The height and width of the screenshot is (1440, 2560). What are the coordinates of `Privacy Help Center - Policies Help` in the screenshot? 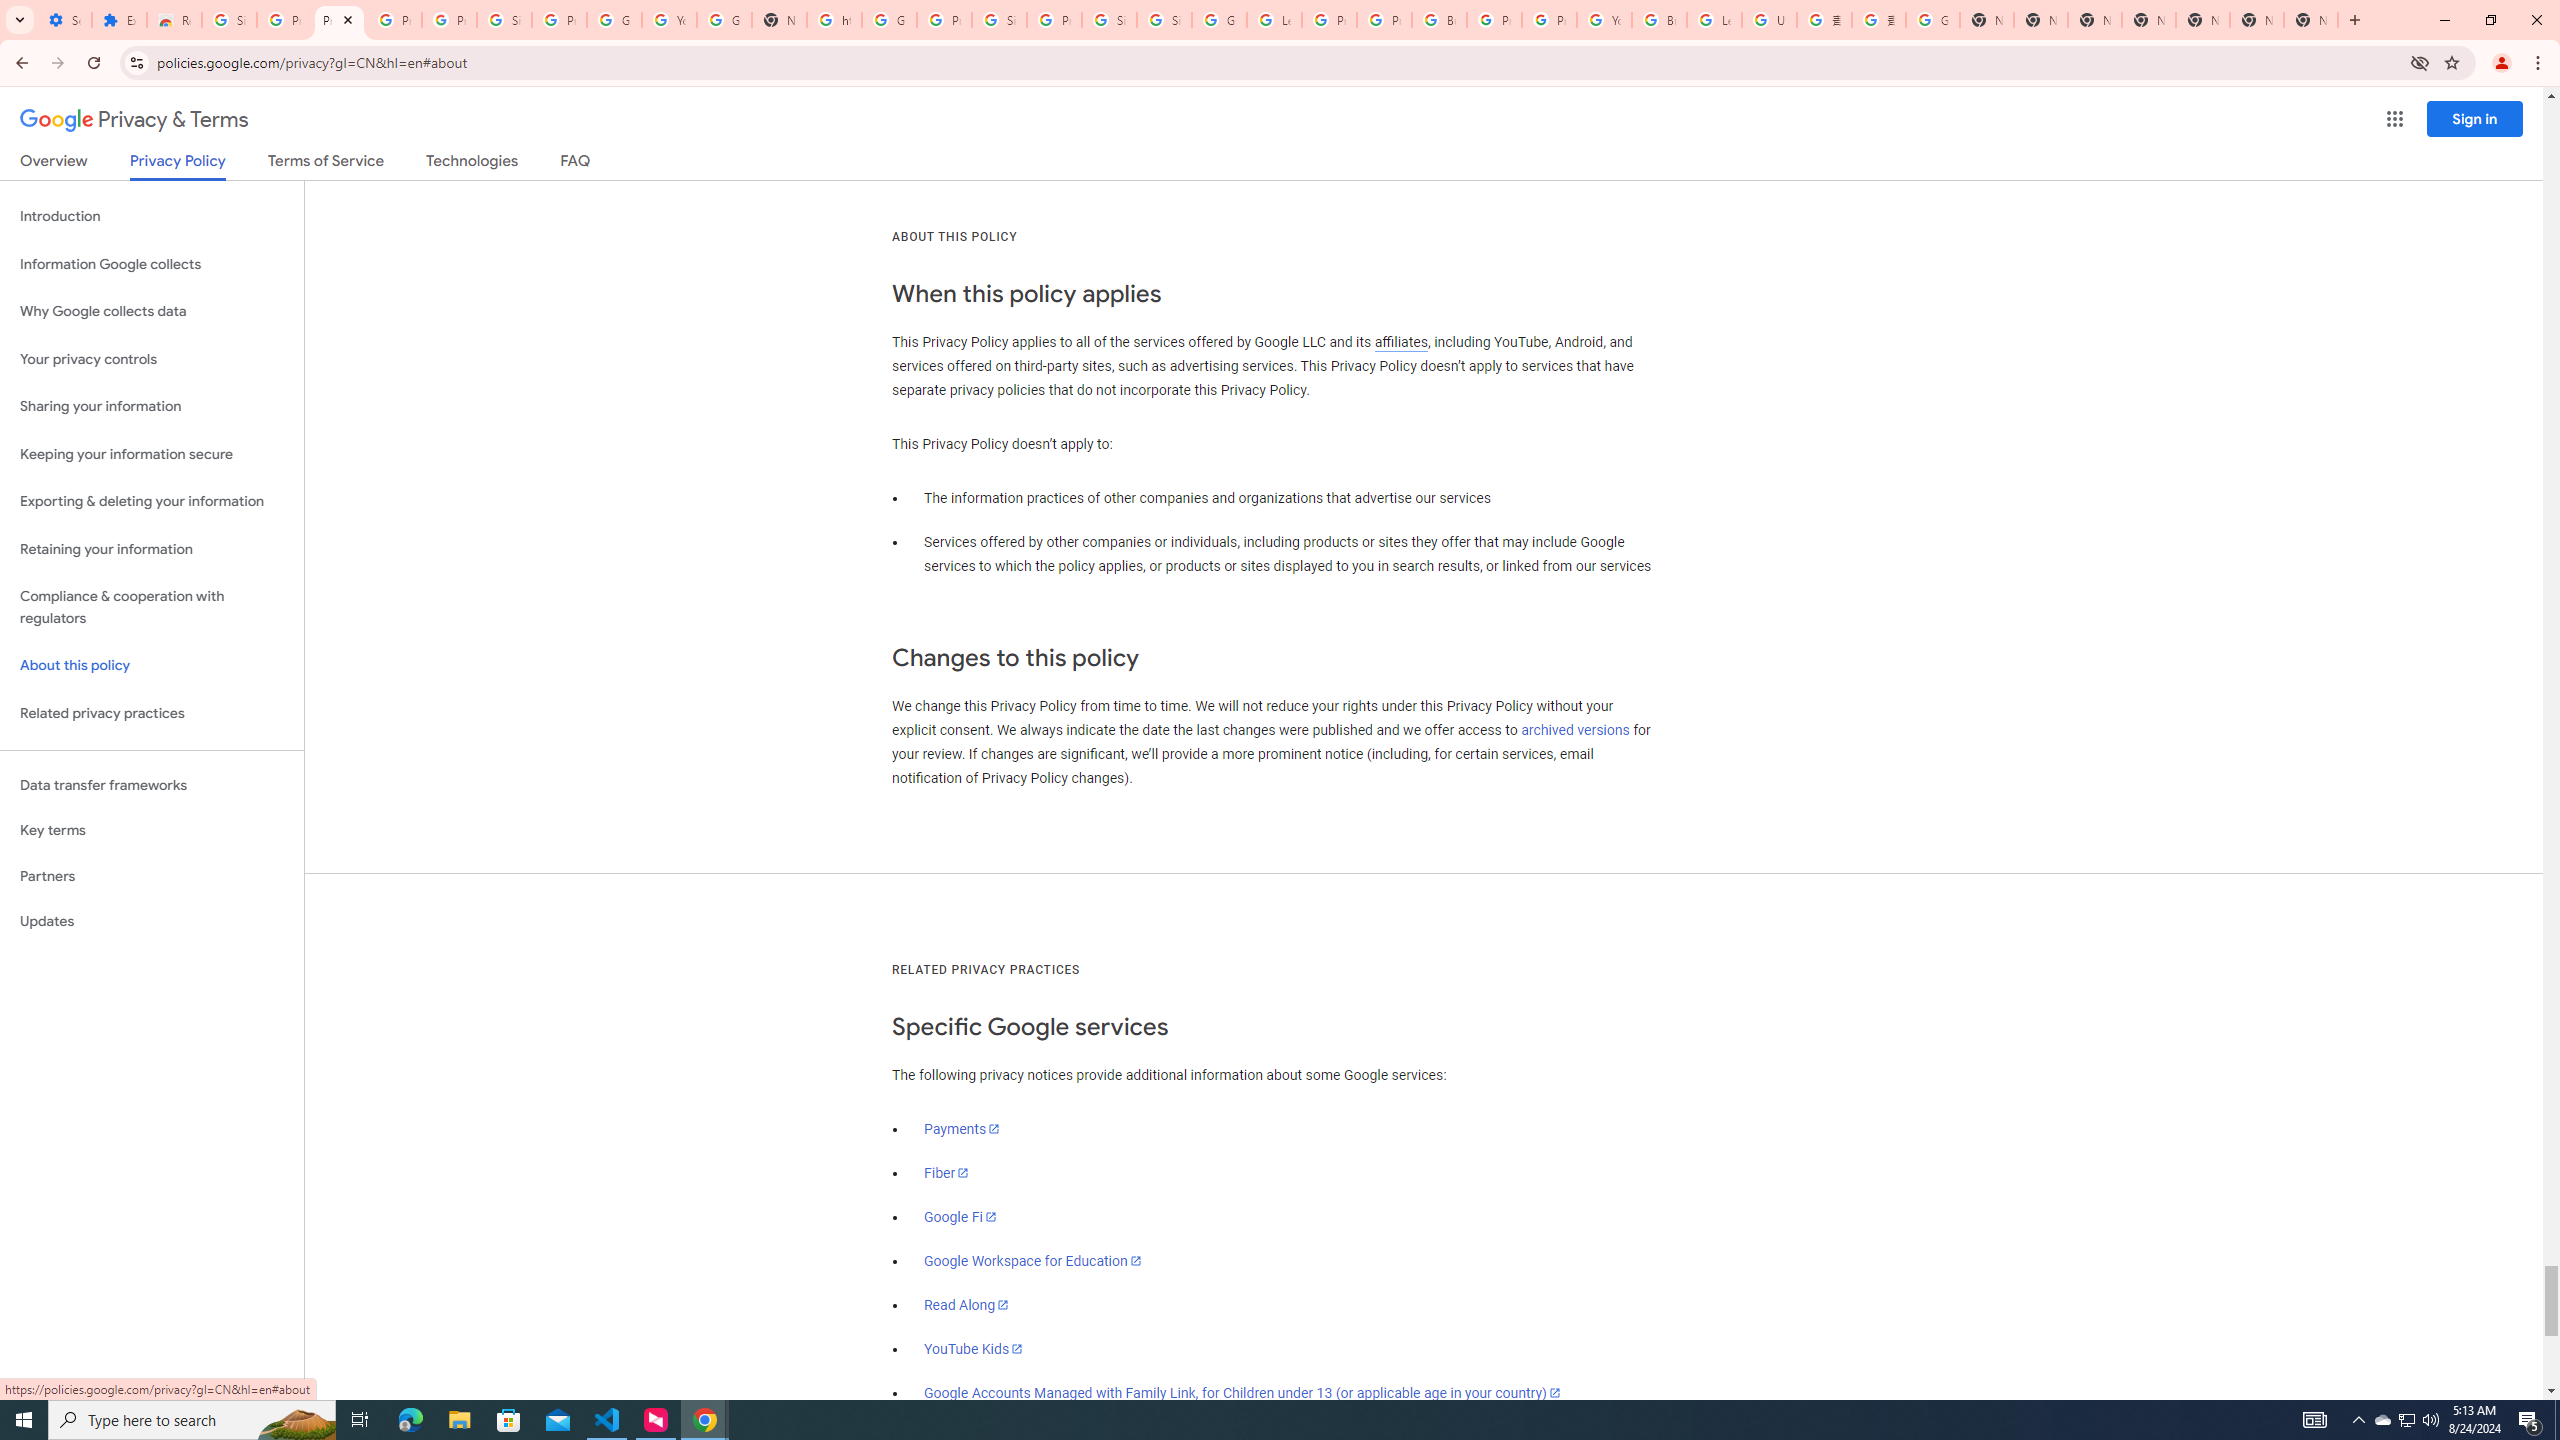 It's located at (1384, 20).